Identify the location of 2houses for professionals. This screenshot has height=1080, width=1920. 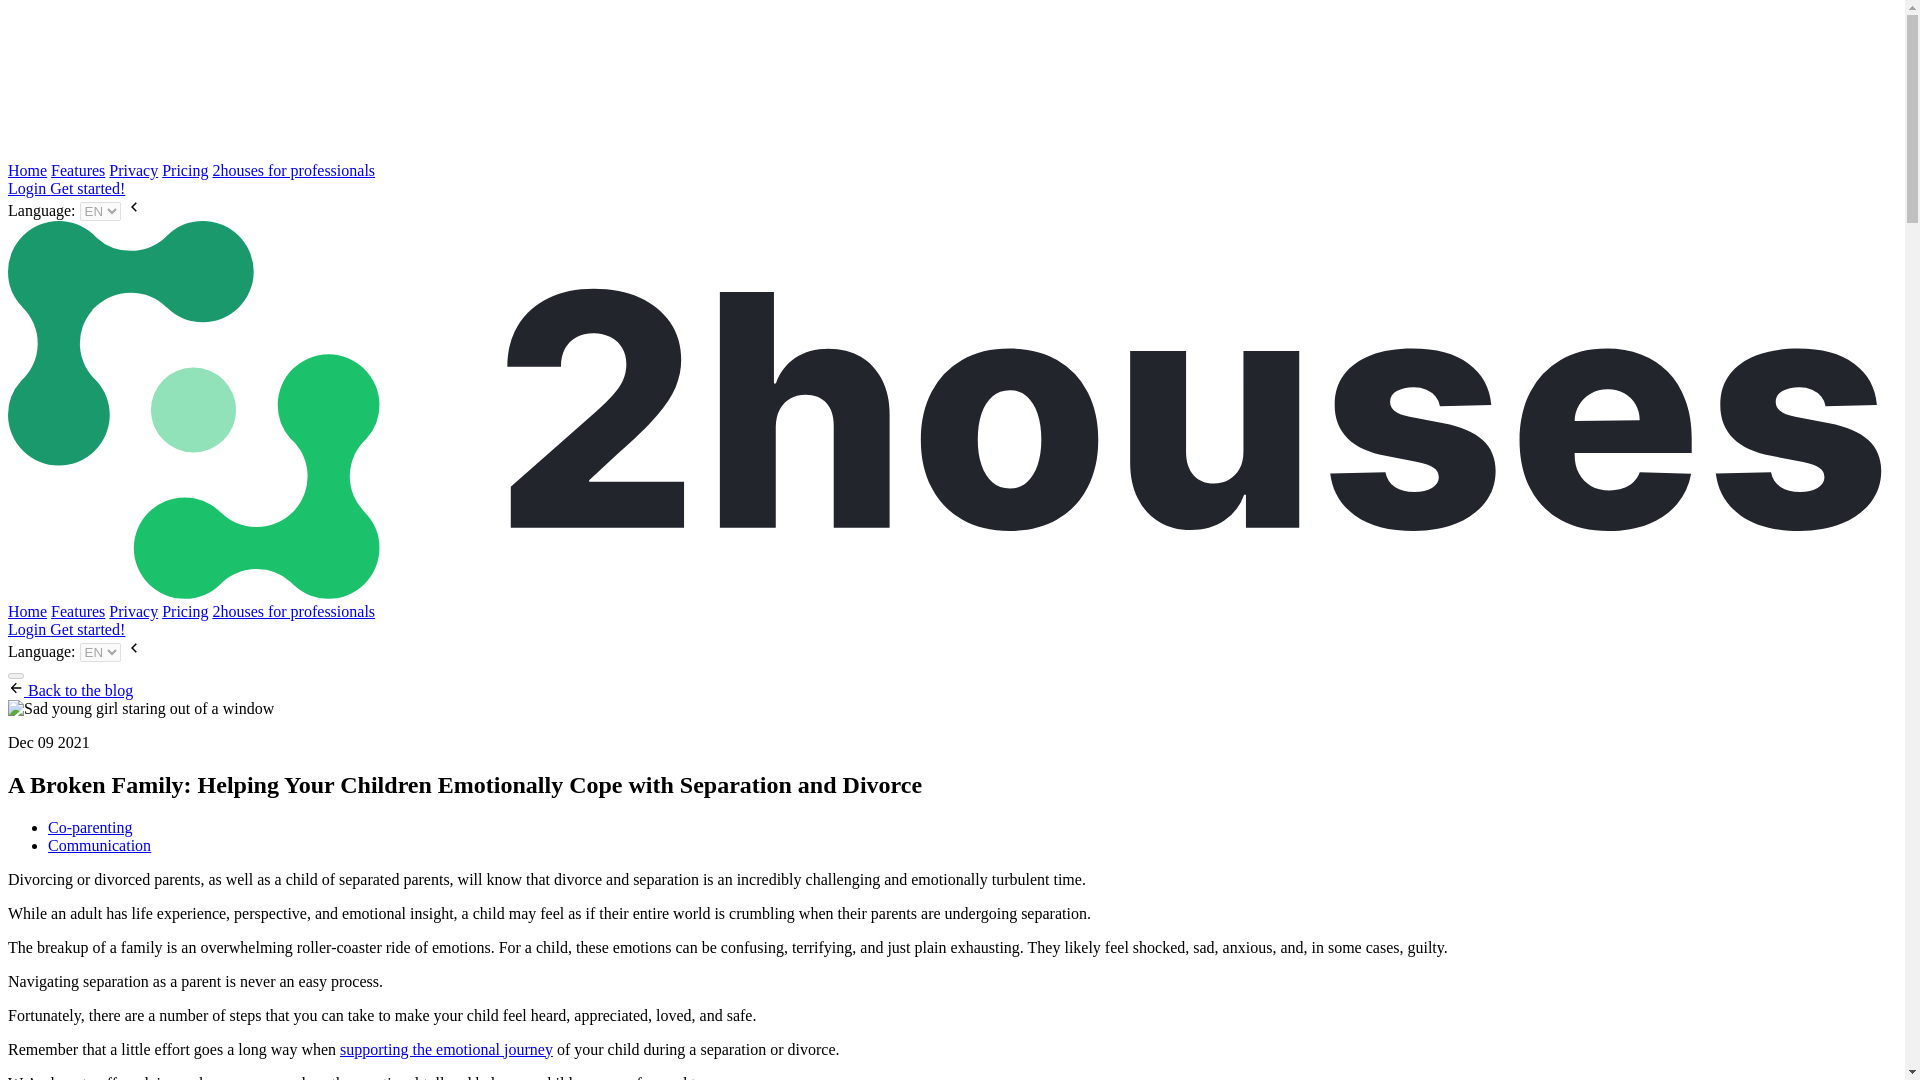
(292, 170).